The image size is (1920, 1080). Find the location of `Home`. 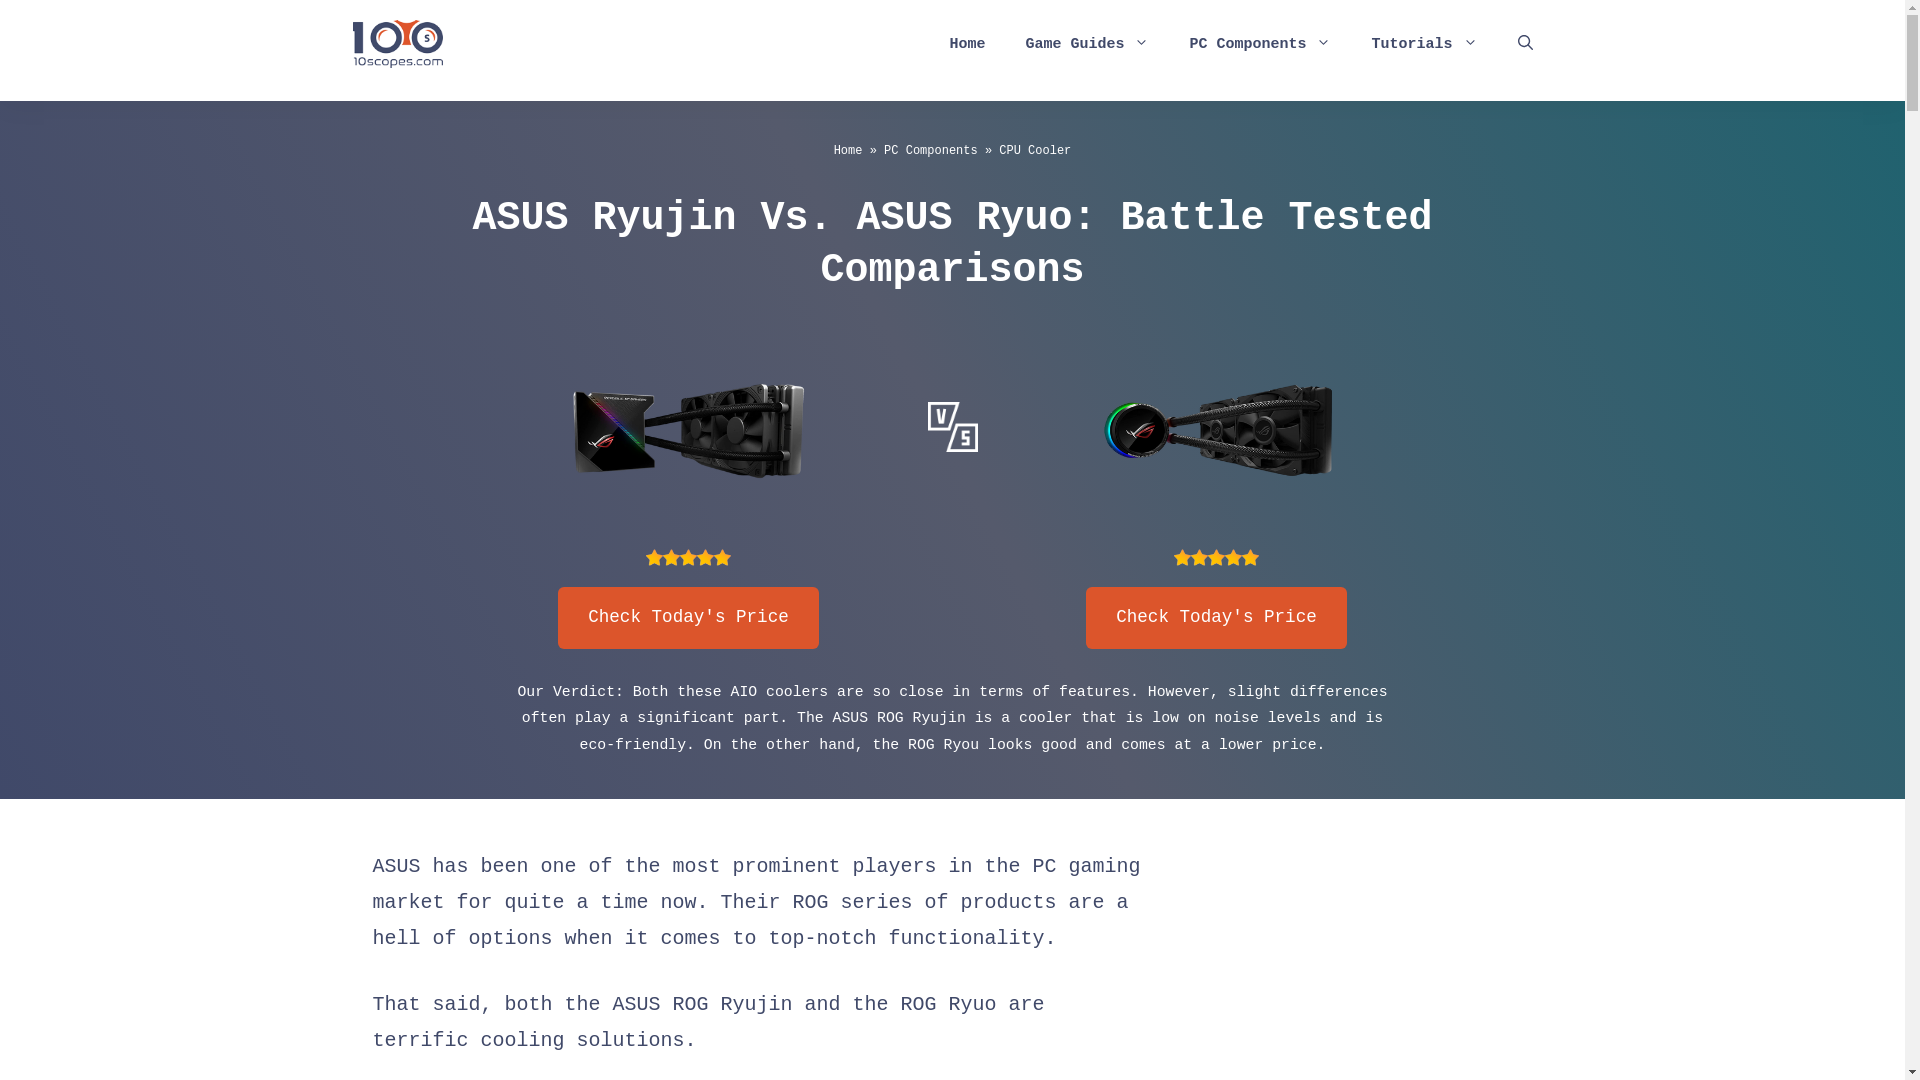

Home is located at coordinates (848, 151).